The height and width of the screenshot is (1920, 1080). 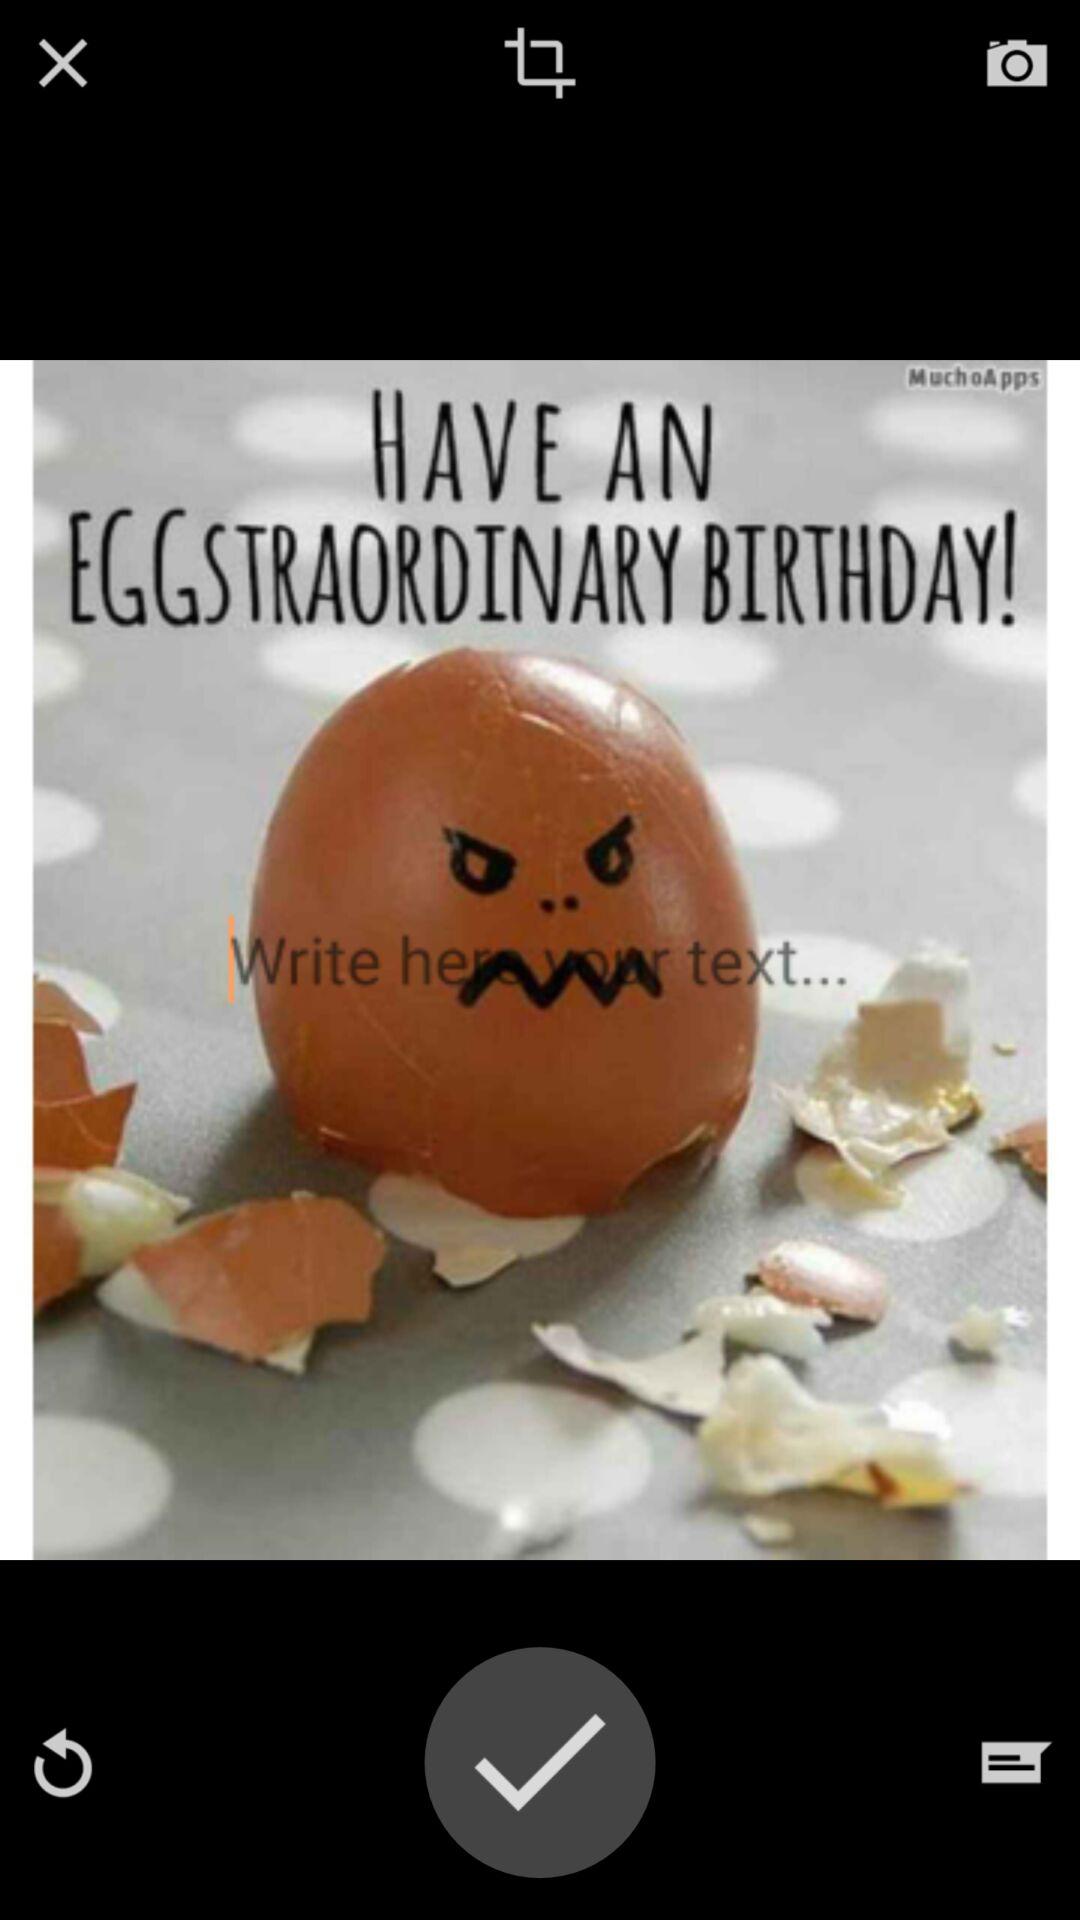 What do you see at coordinates (63, 1762) in the screenshot?
I see `back ward` at bounding box center [63, 1762].